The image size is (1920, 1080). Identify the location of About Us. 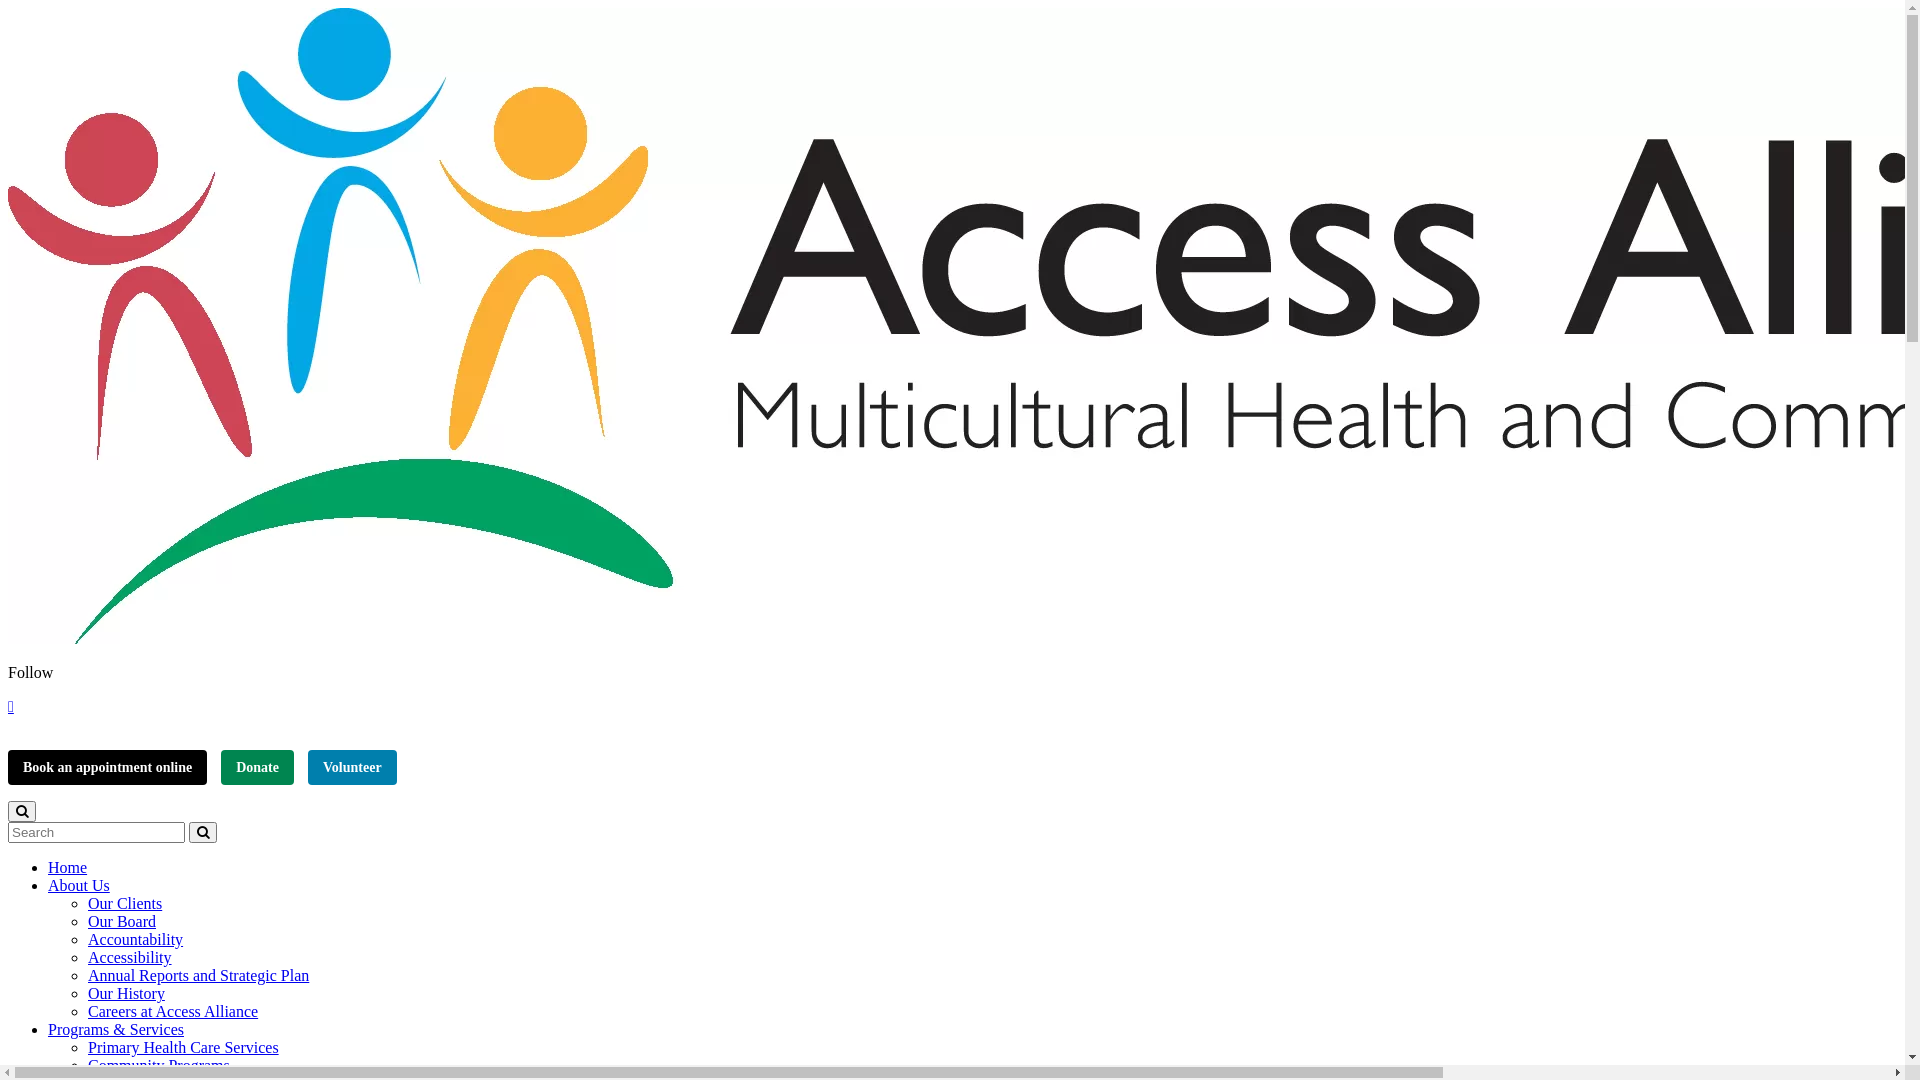
(79, 885).